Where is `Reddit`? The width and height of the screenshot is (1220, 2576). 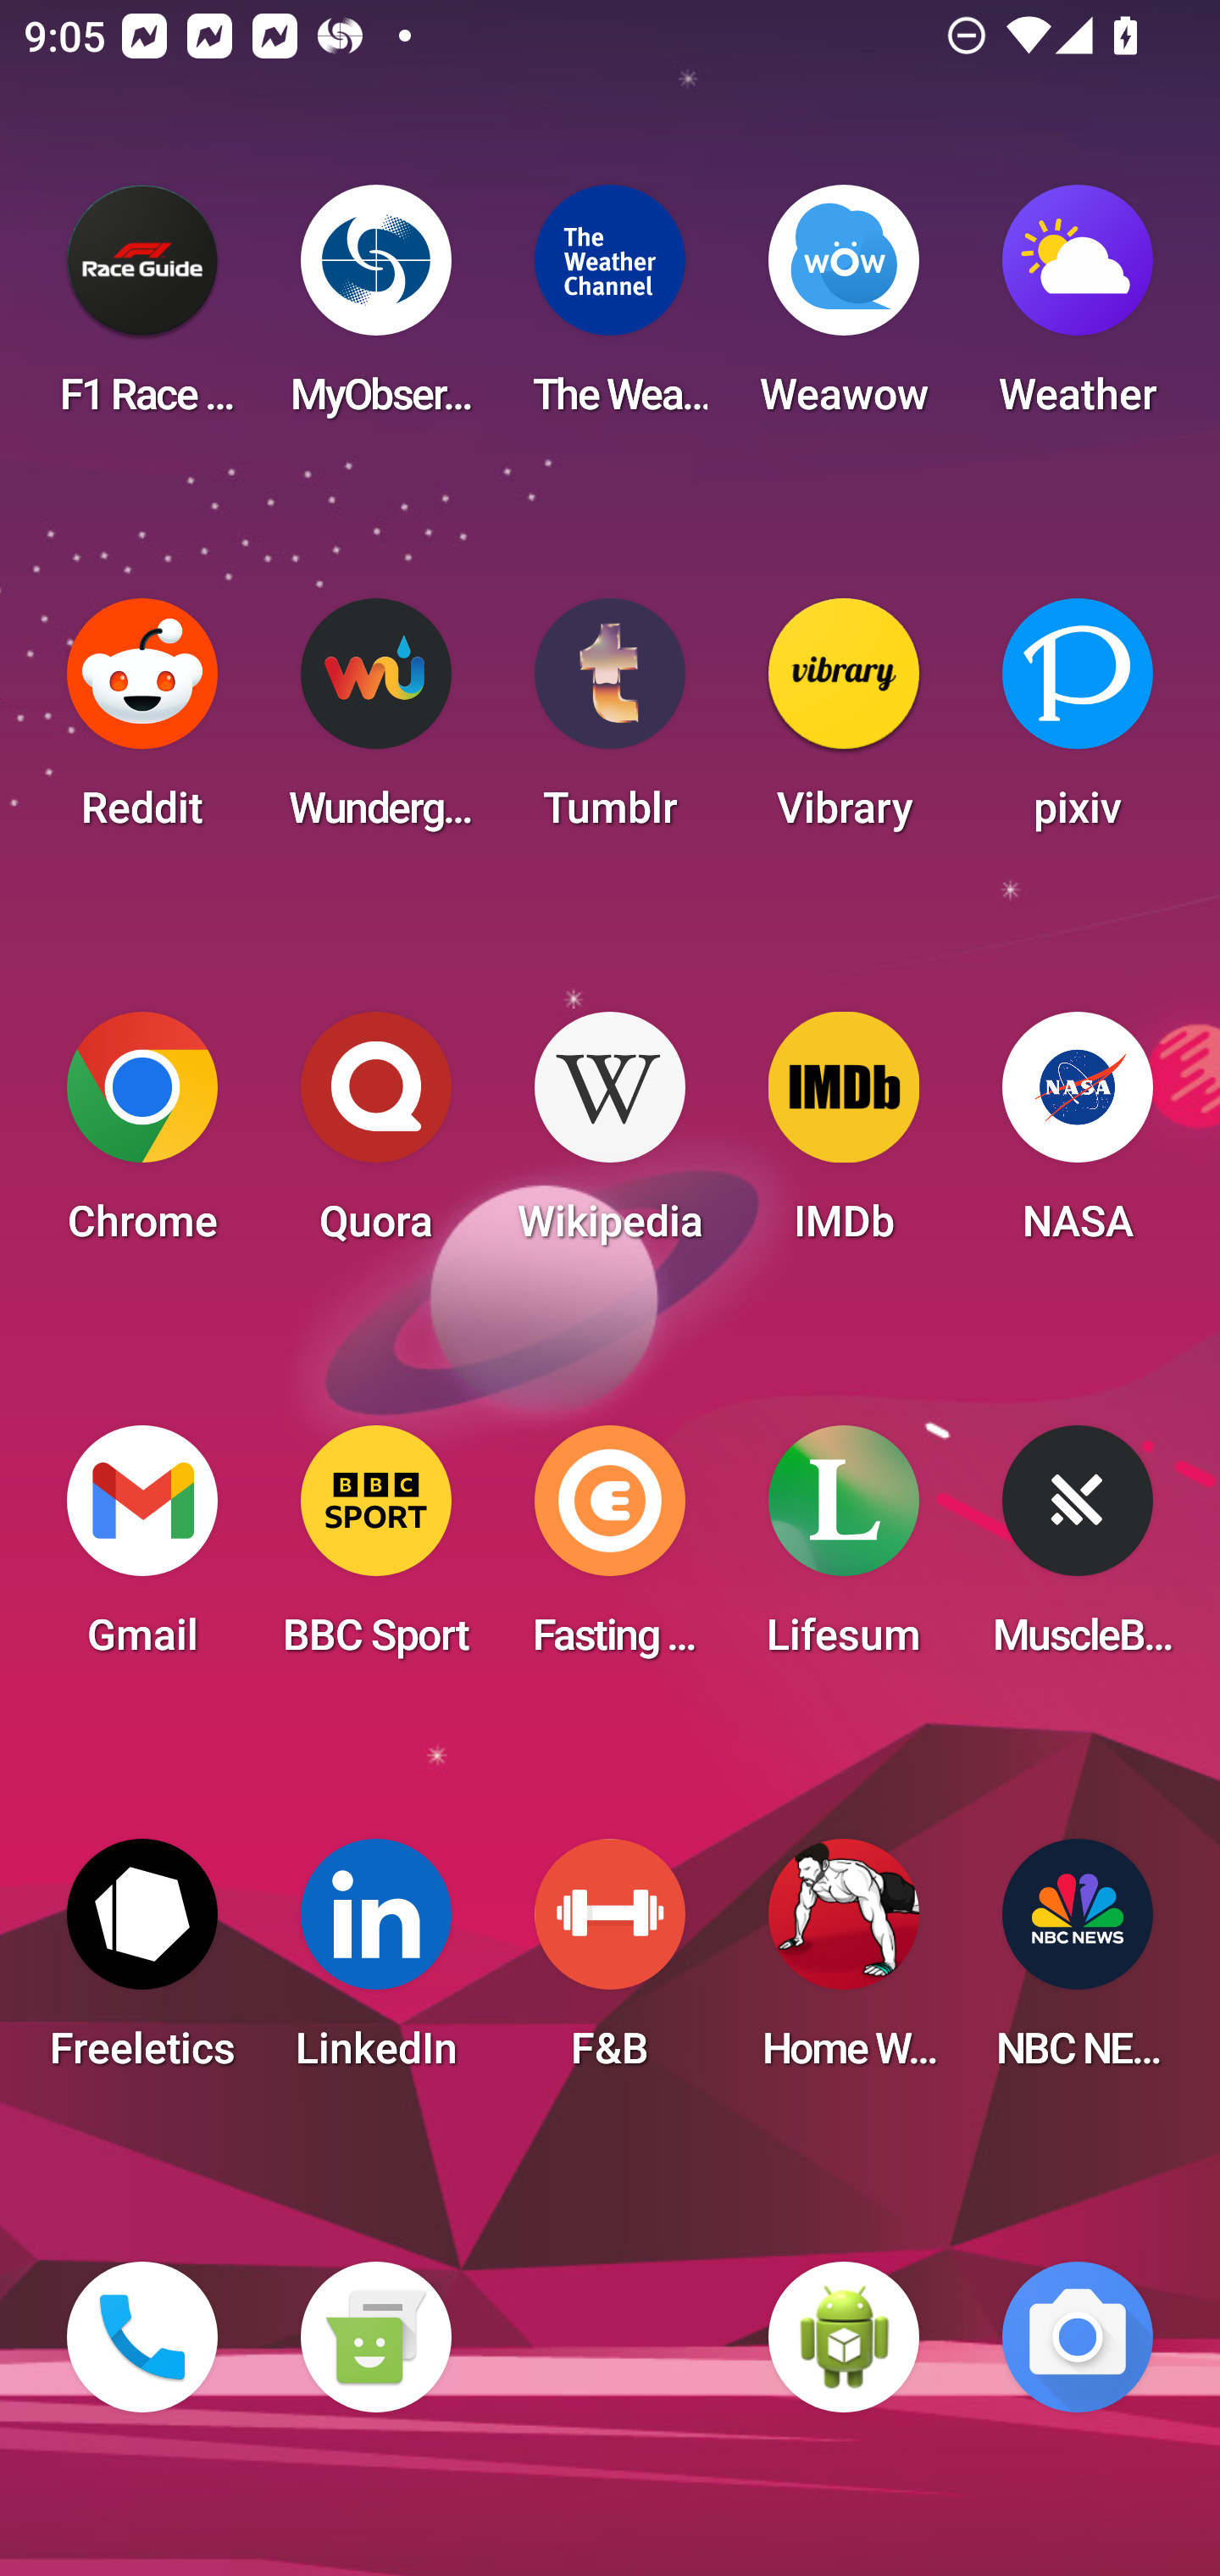 Reddit is located at coordinates (142, 724).